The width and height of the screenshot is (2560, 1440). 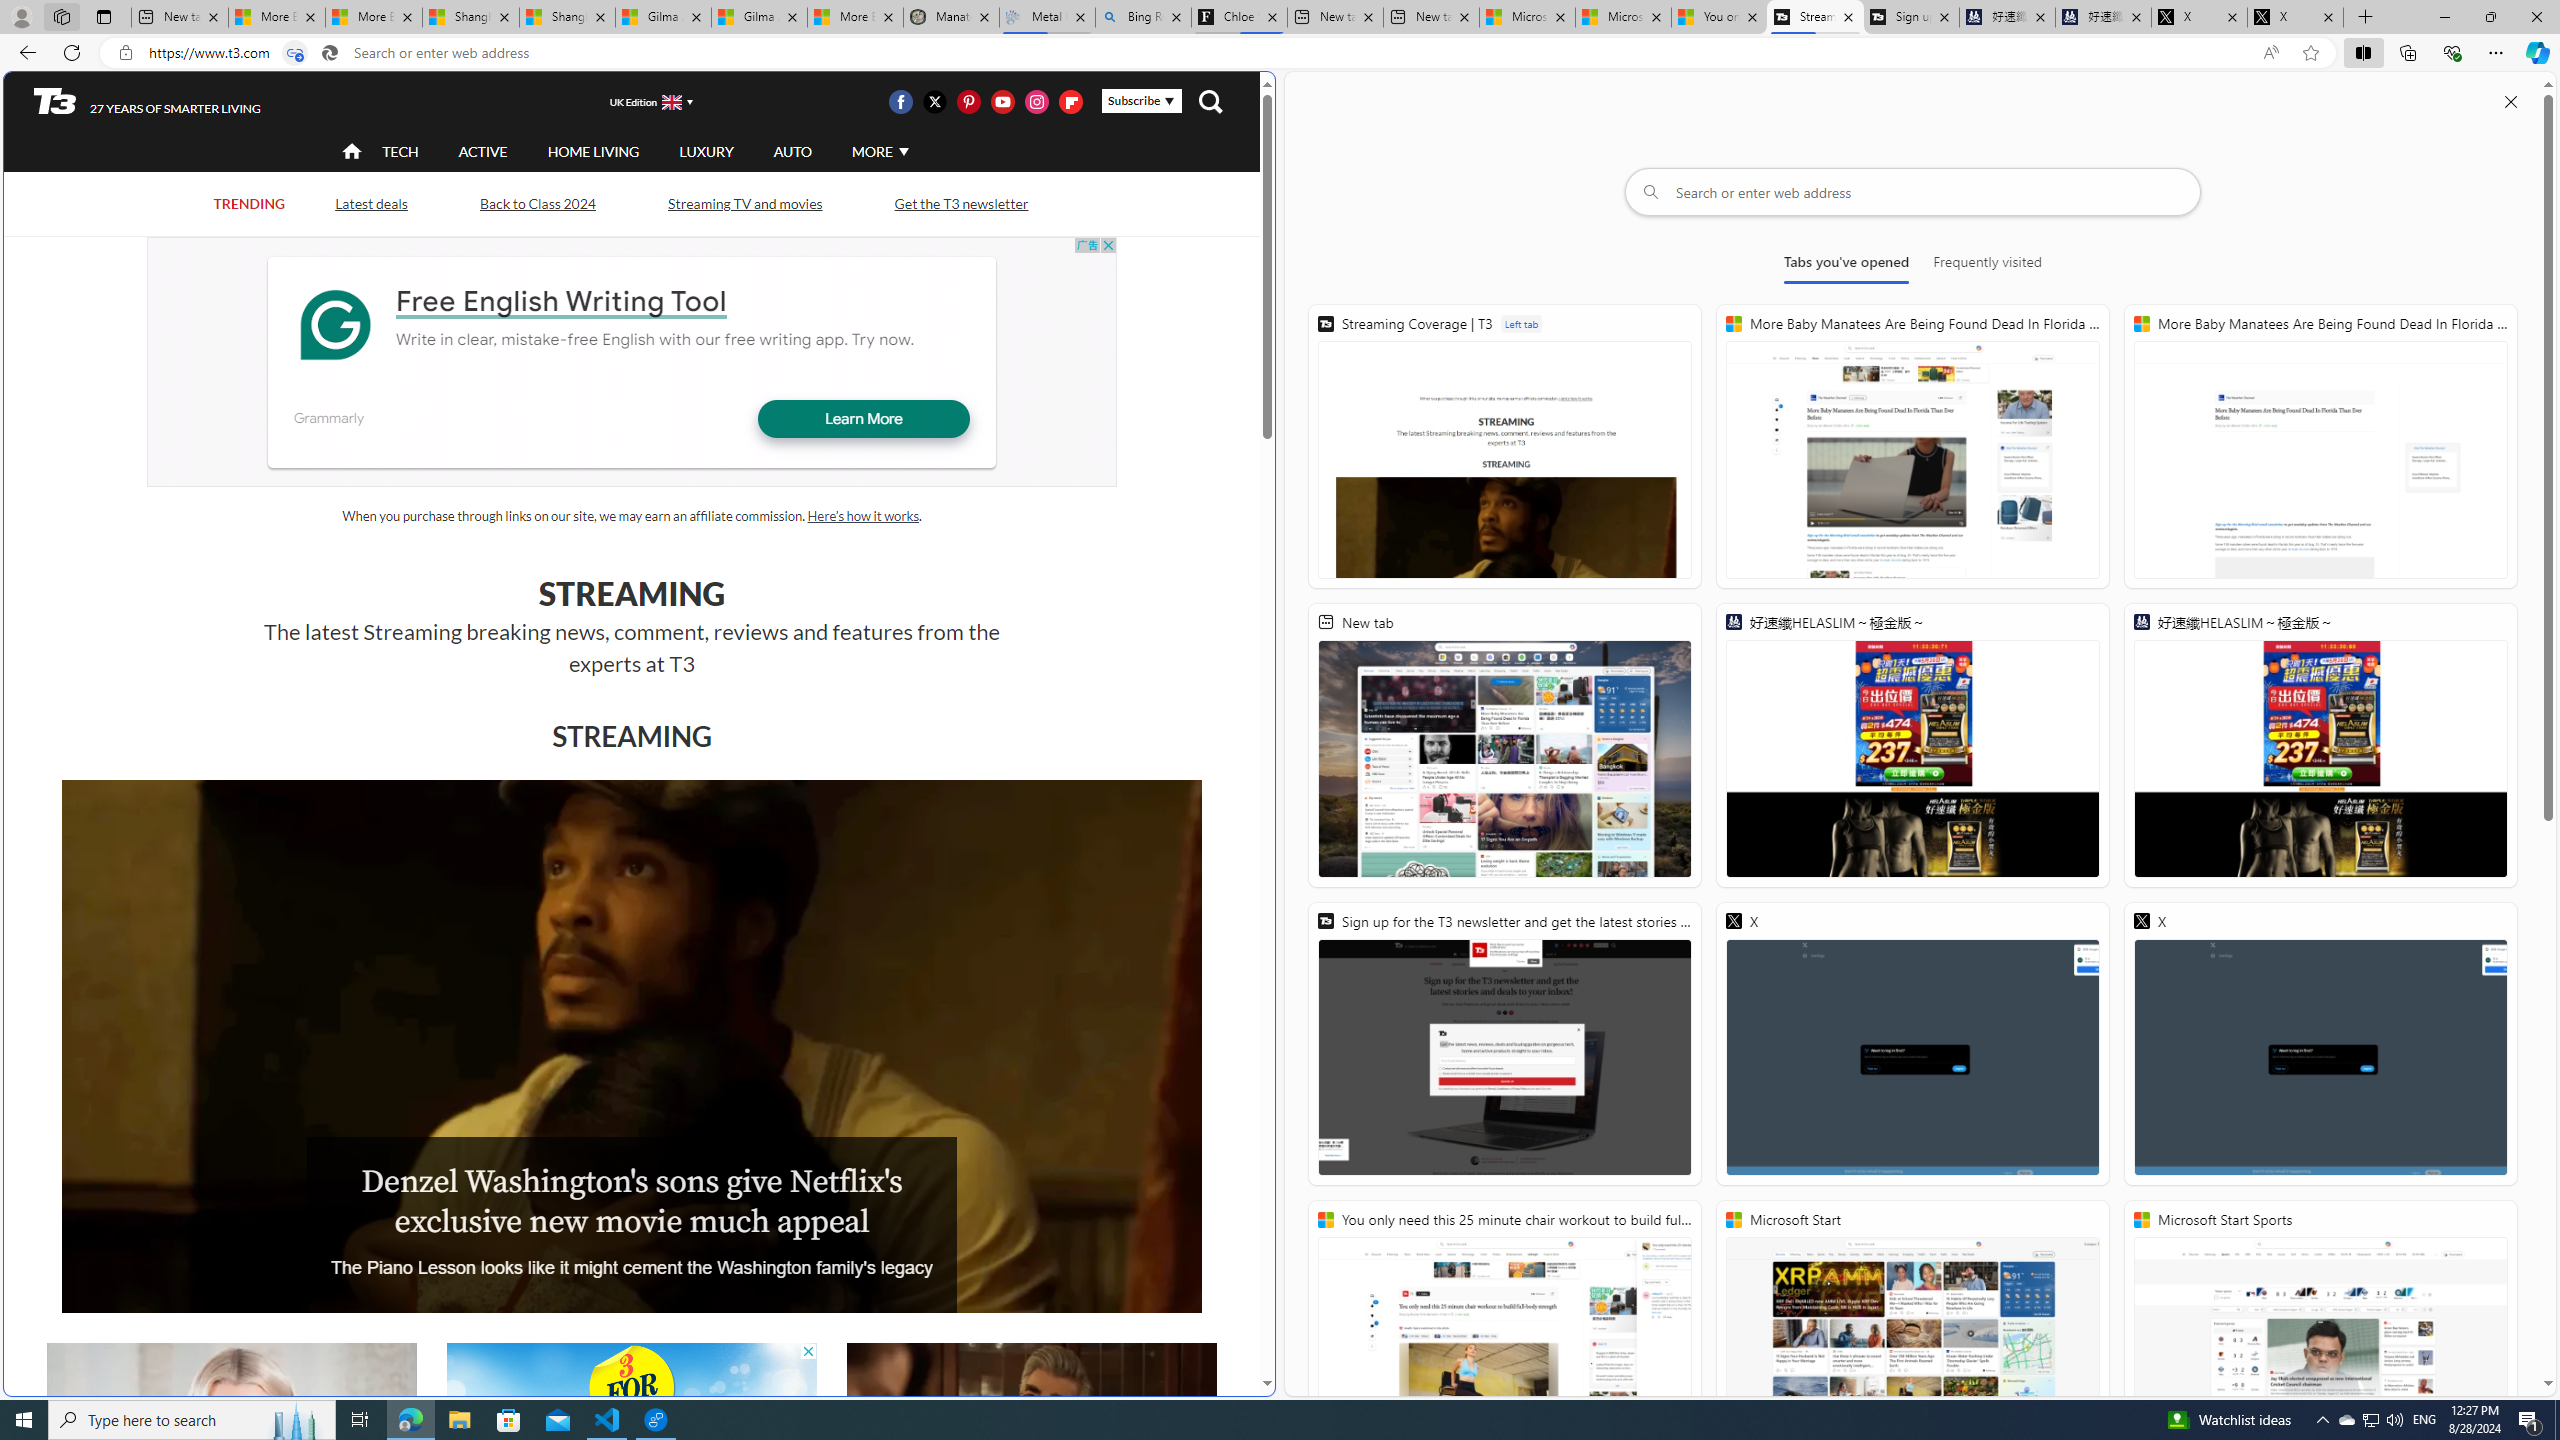 I want to click on T3 27 YEARS OF SMARTER LIVING, so click(x=147, y=102).